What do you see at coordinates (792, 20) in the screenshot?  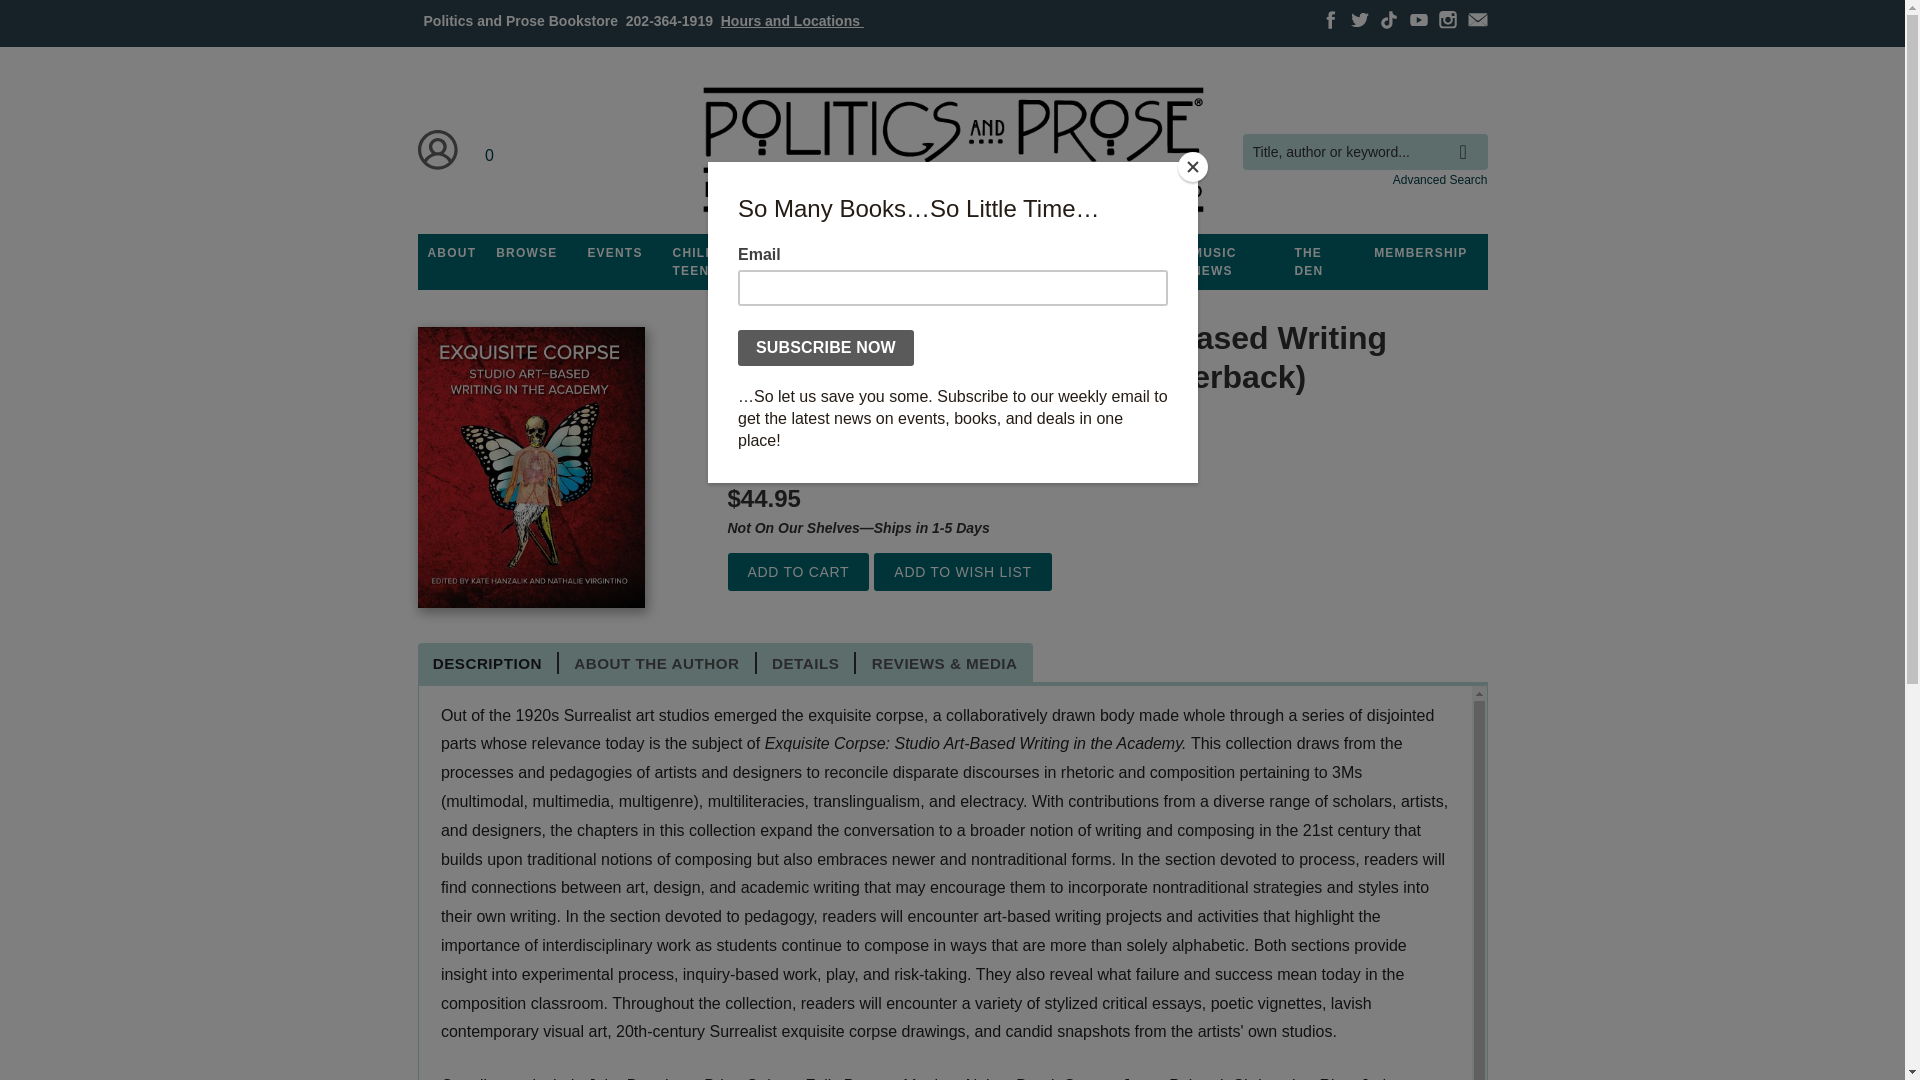 I see `See our store ours and locations` at bounding box center [792, 20].